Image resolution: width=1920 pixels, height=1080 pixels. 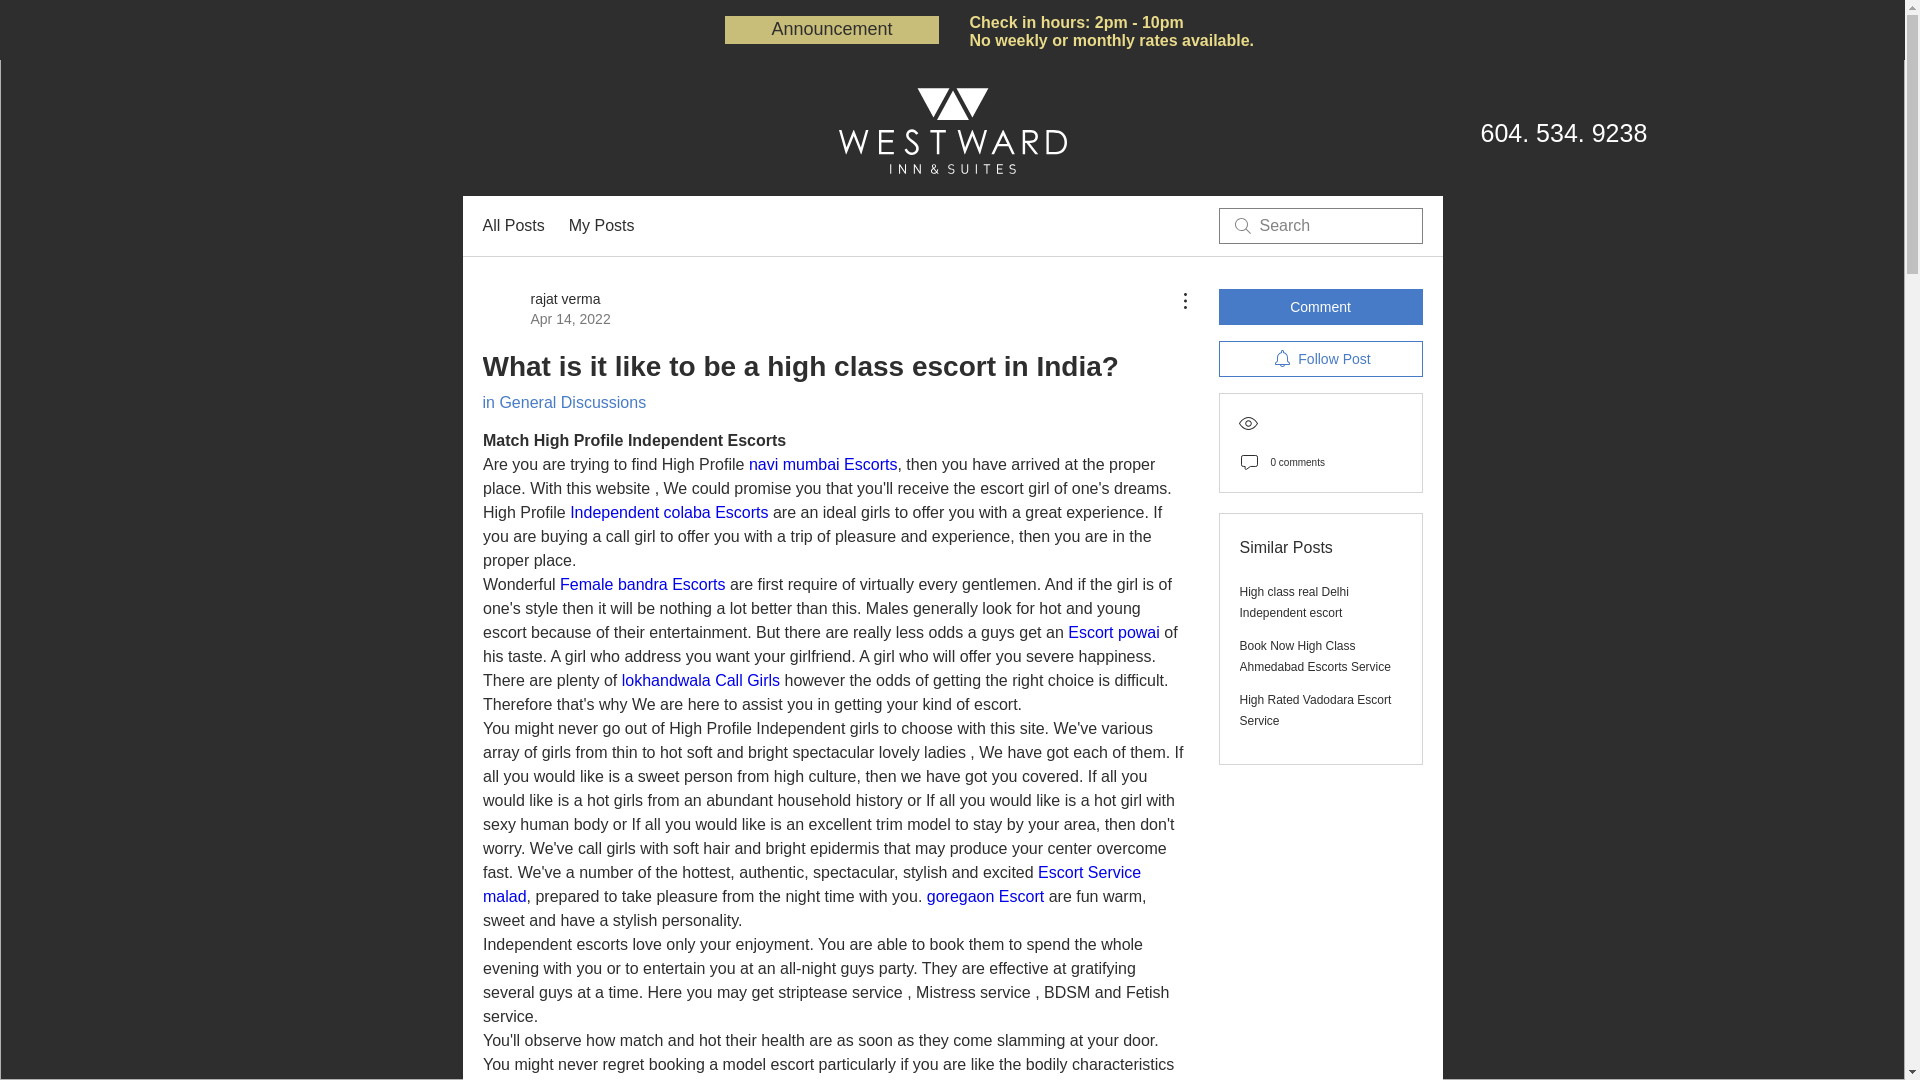 I want to click on goregaon Escort, so click(x=984, y=896).